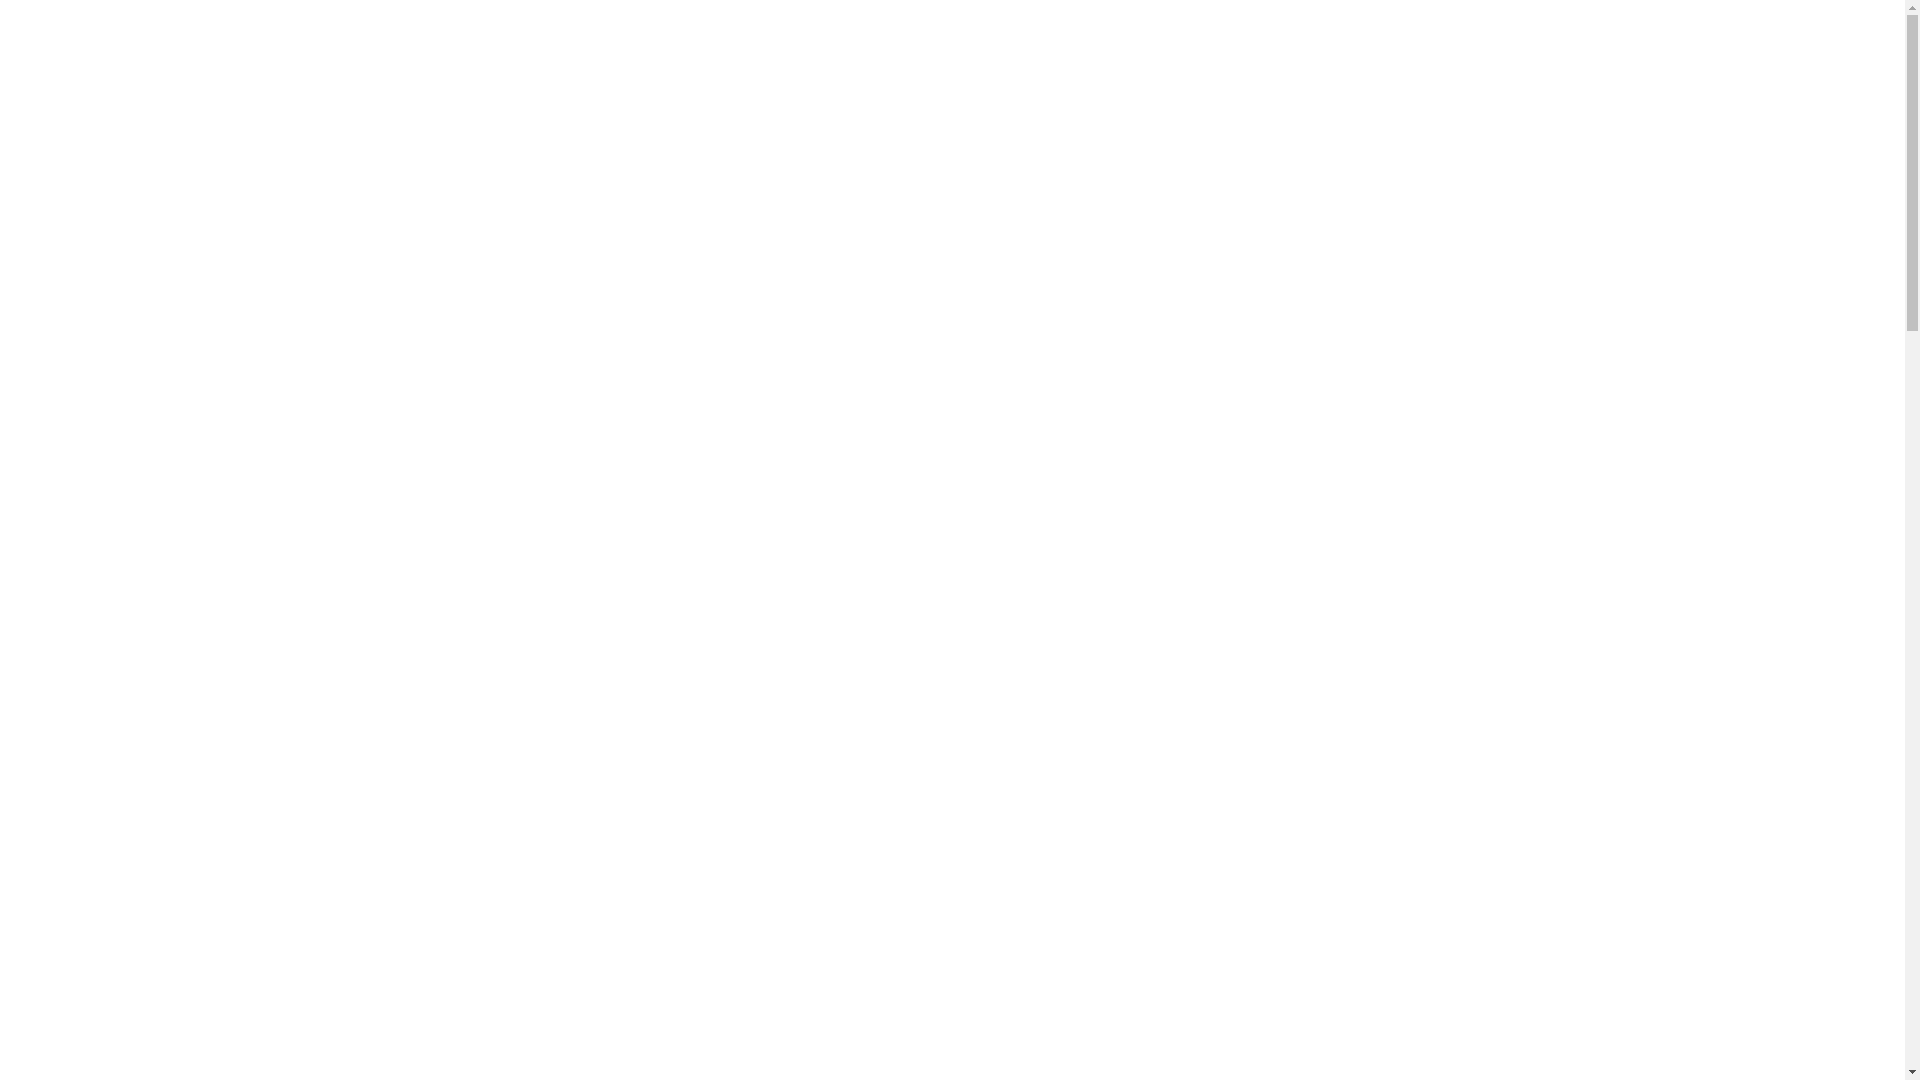 The height and width of the screenshot is (1080, 1920). What do you see at coordinates (134, 727) in the screenshot?
I see `Deceased Estate Claims` at bounding box center [134, 727].